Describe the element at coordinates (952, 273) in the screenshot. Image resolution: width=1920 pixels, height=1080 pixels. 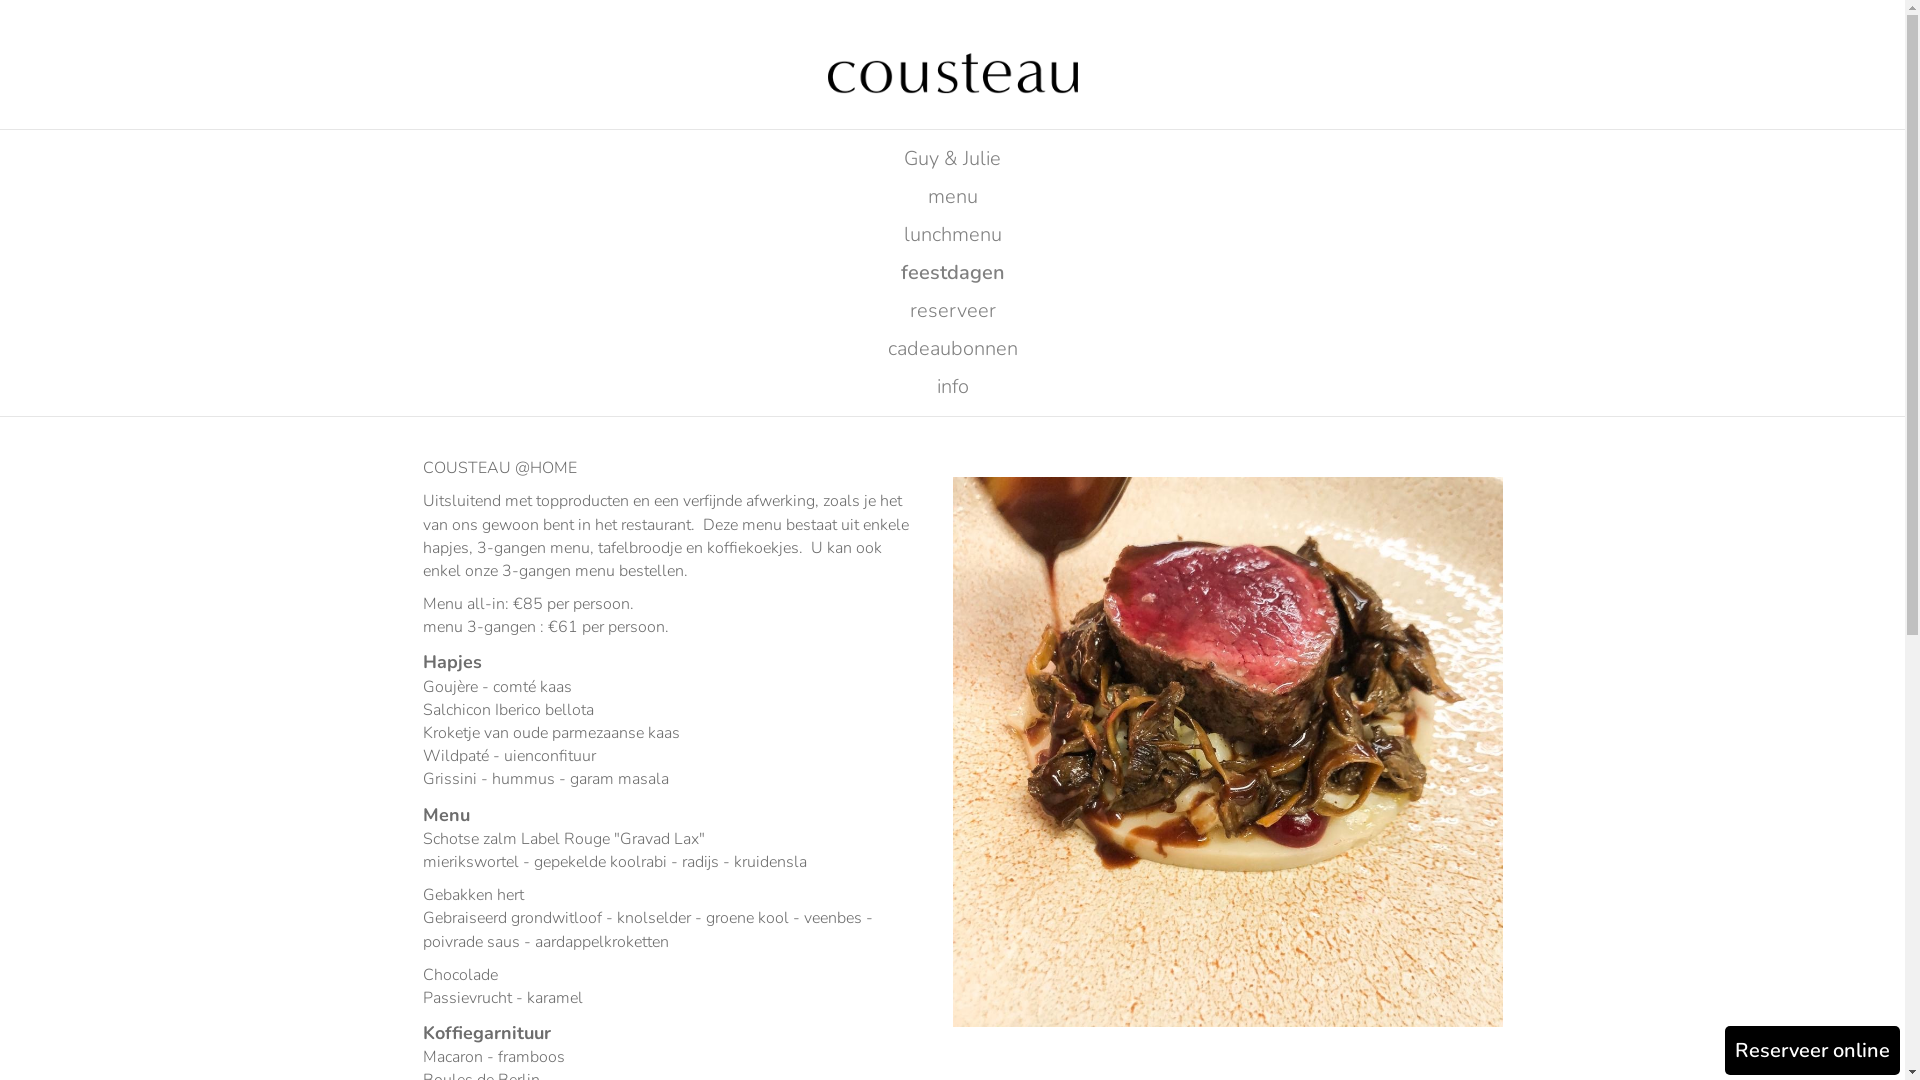
I see `feestdagen` at that location.